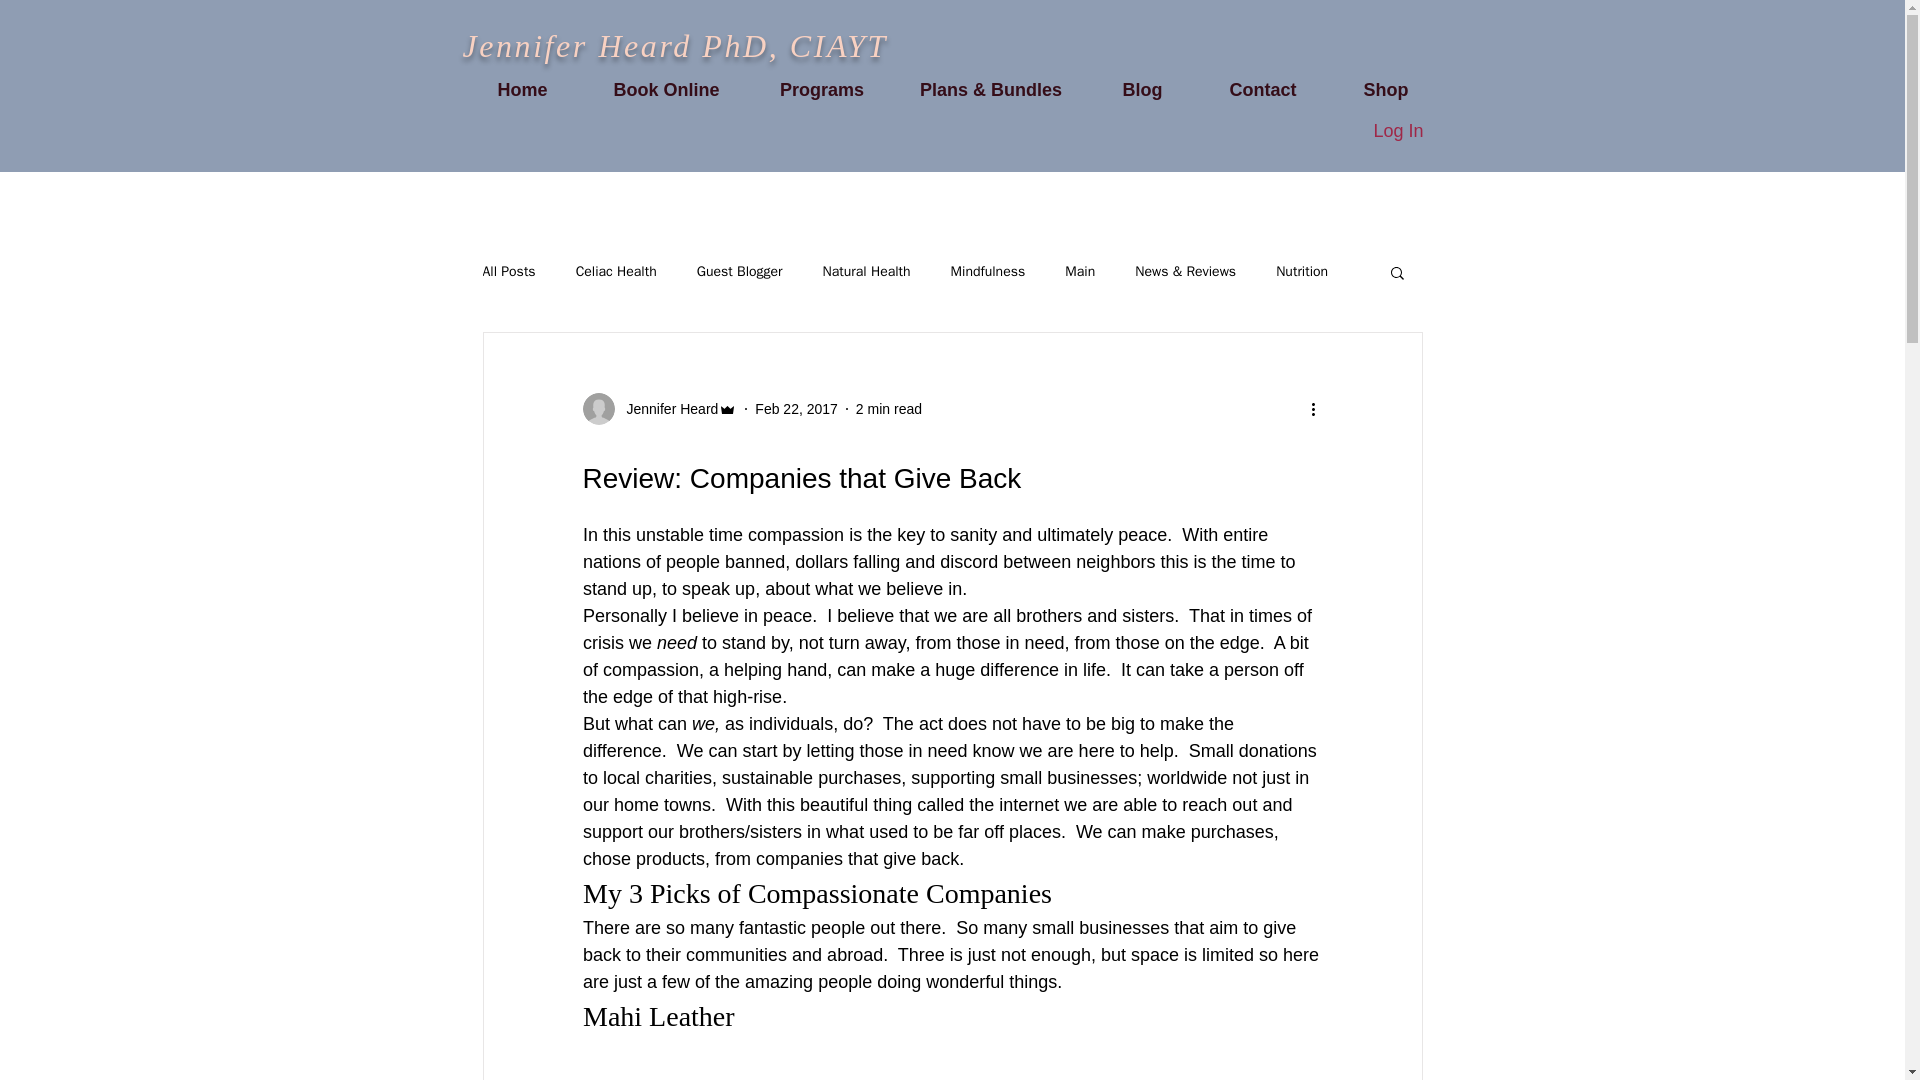  I want to click on Nutrition, so click(1302, 272).